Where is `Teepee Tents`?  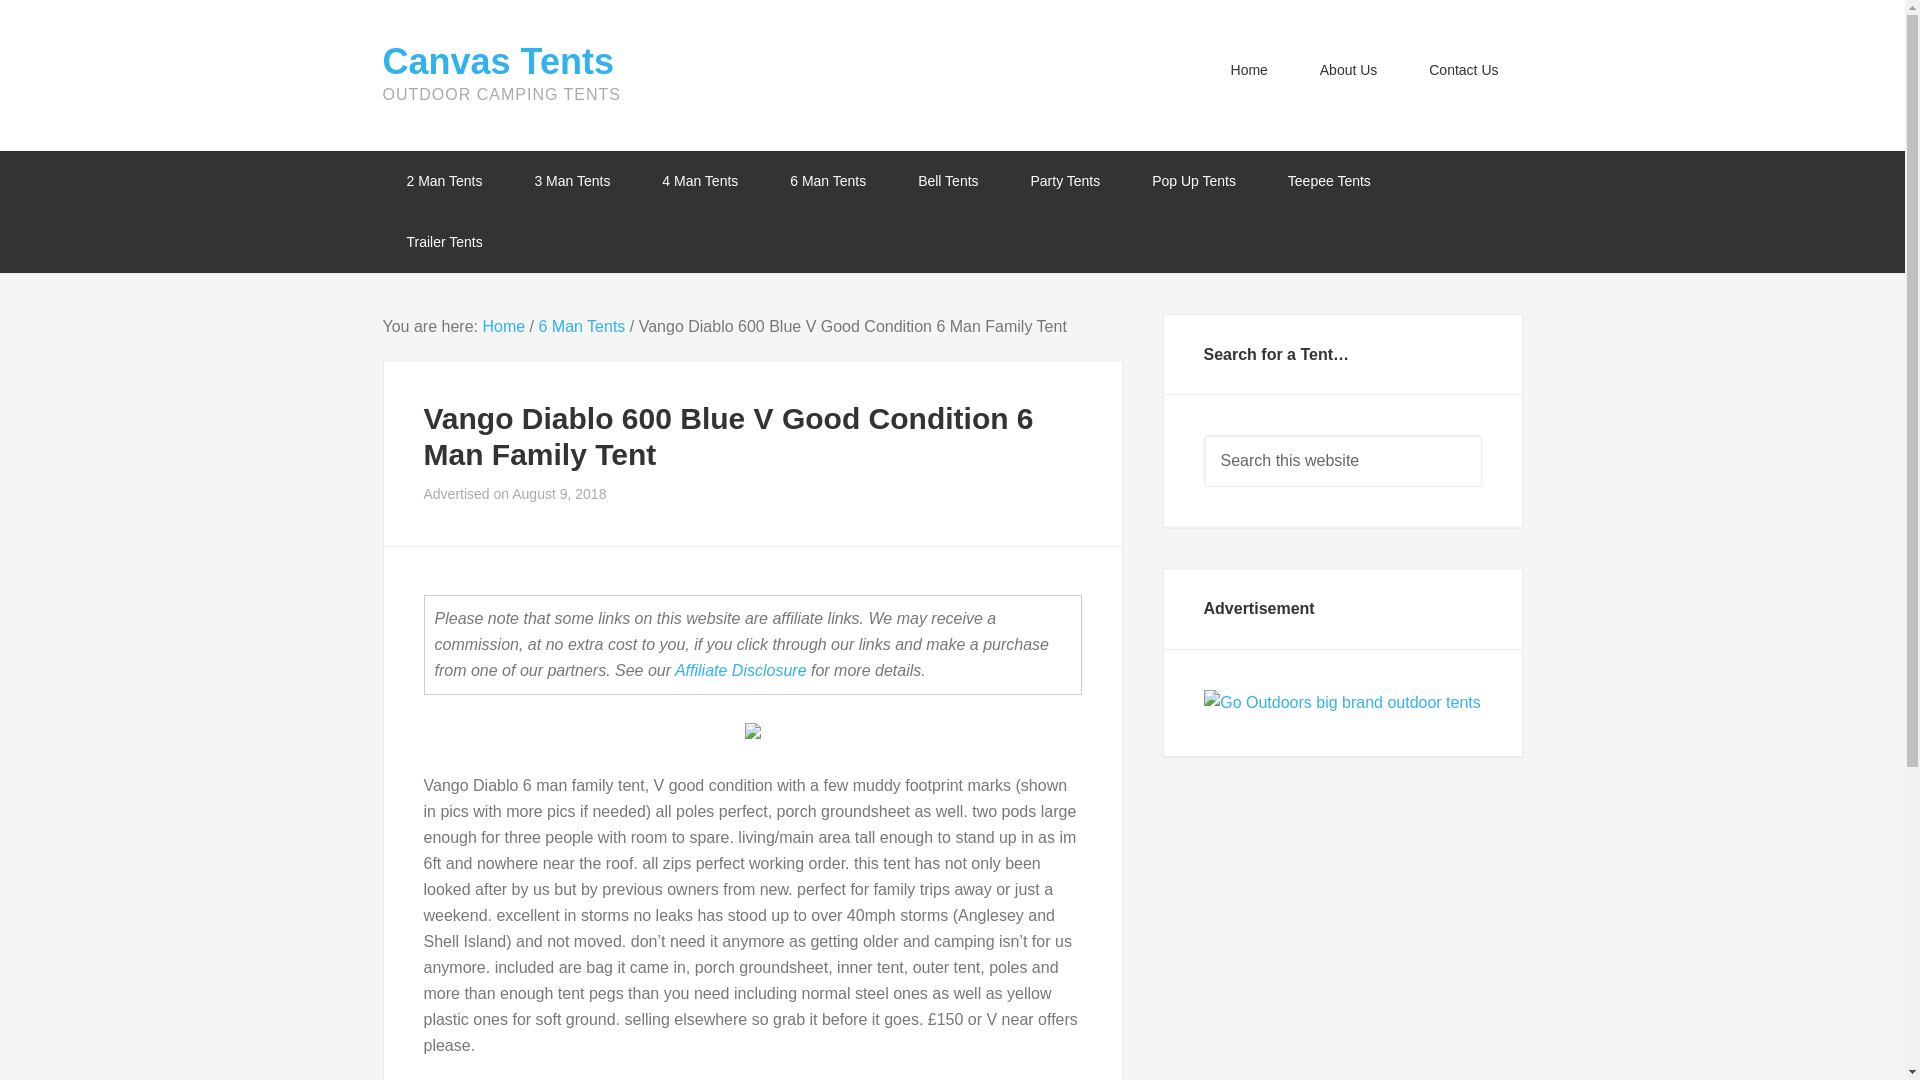 Teepee Tents is located at coordinates (1329, 181).